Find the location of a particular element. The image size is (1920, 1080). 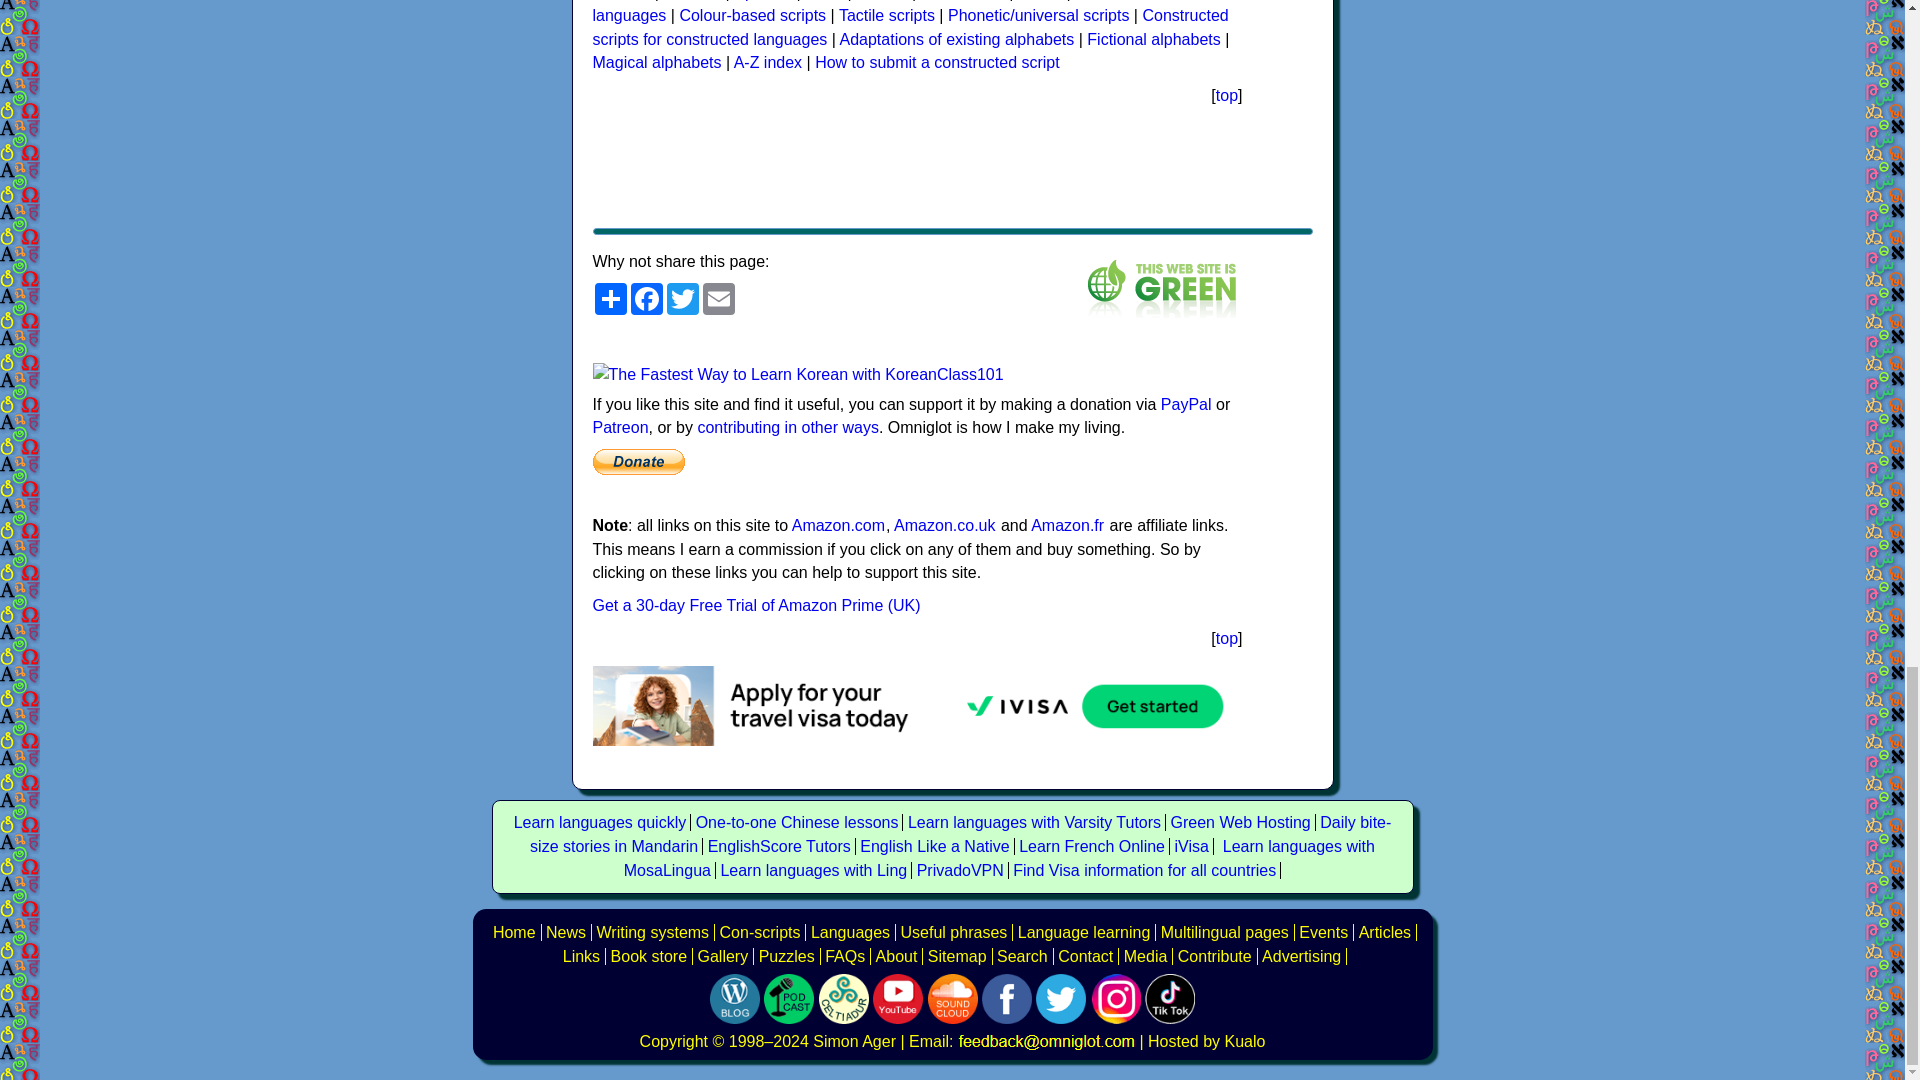

An index of the languages featured on Omniglot is located at coordinates (850, 931).